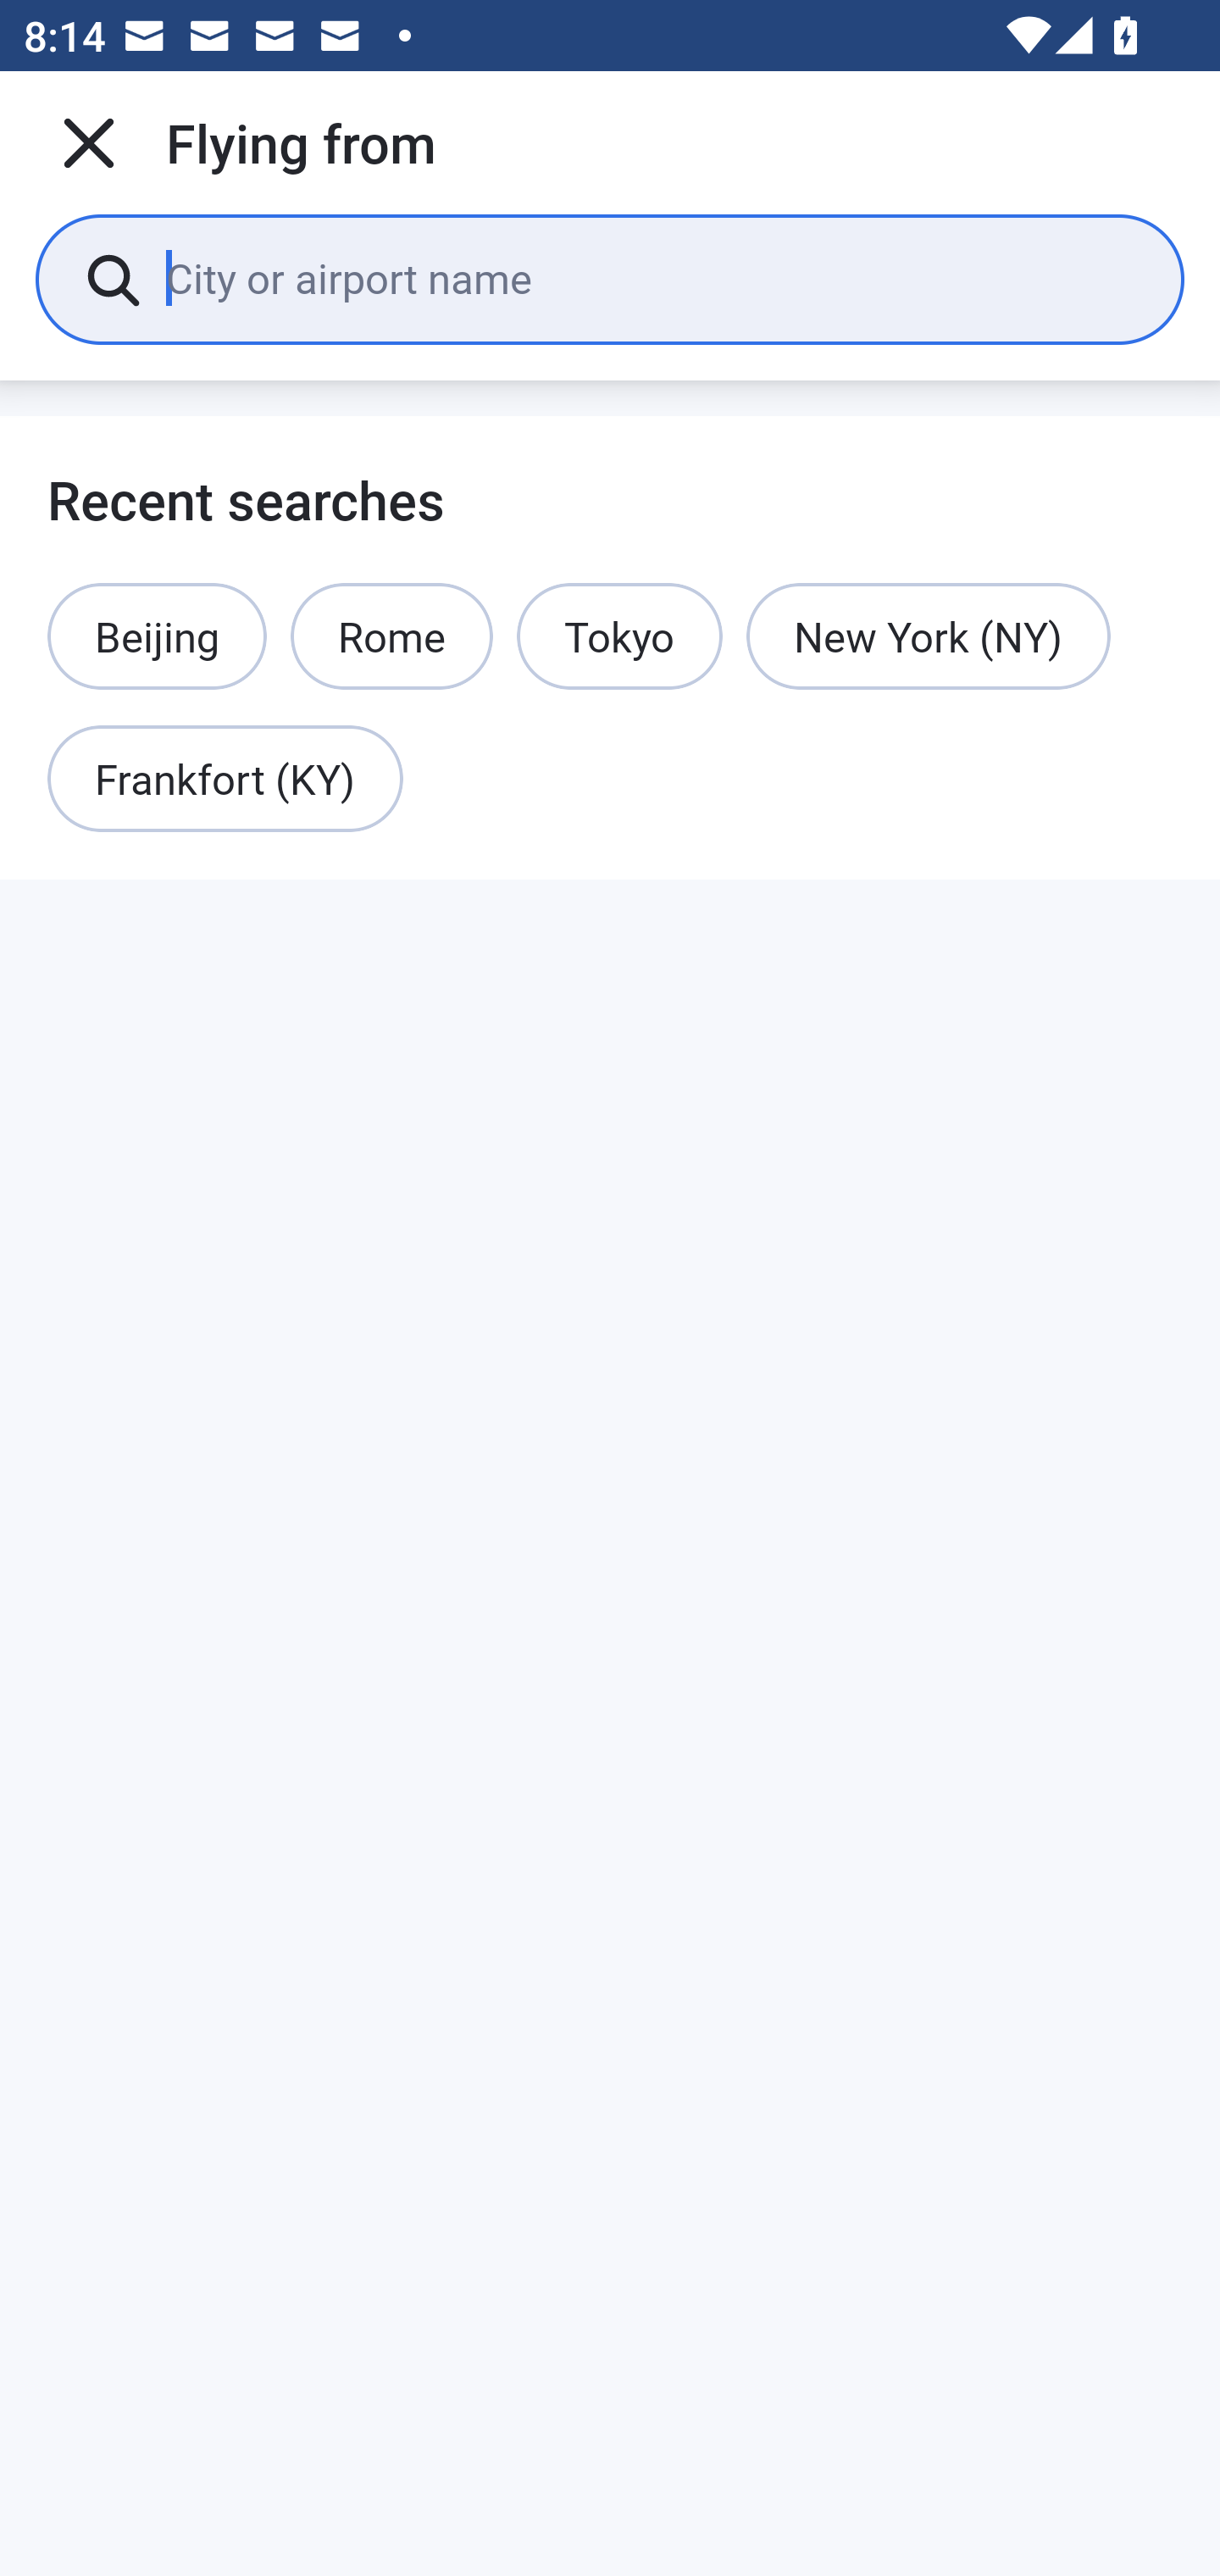 The width and height of the screenshot is (1220, 2576). What do you see at coordinates (651, 278) in the screenshot?
I see `City or airport name` at bounding box center [651, 278].